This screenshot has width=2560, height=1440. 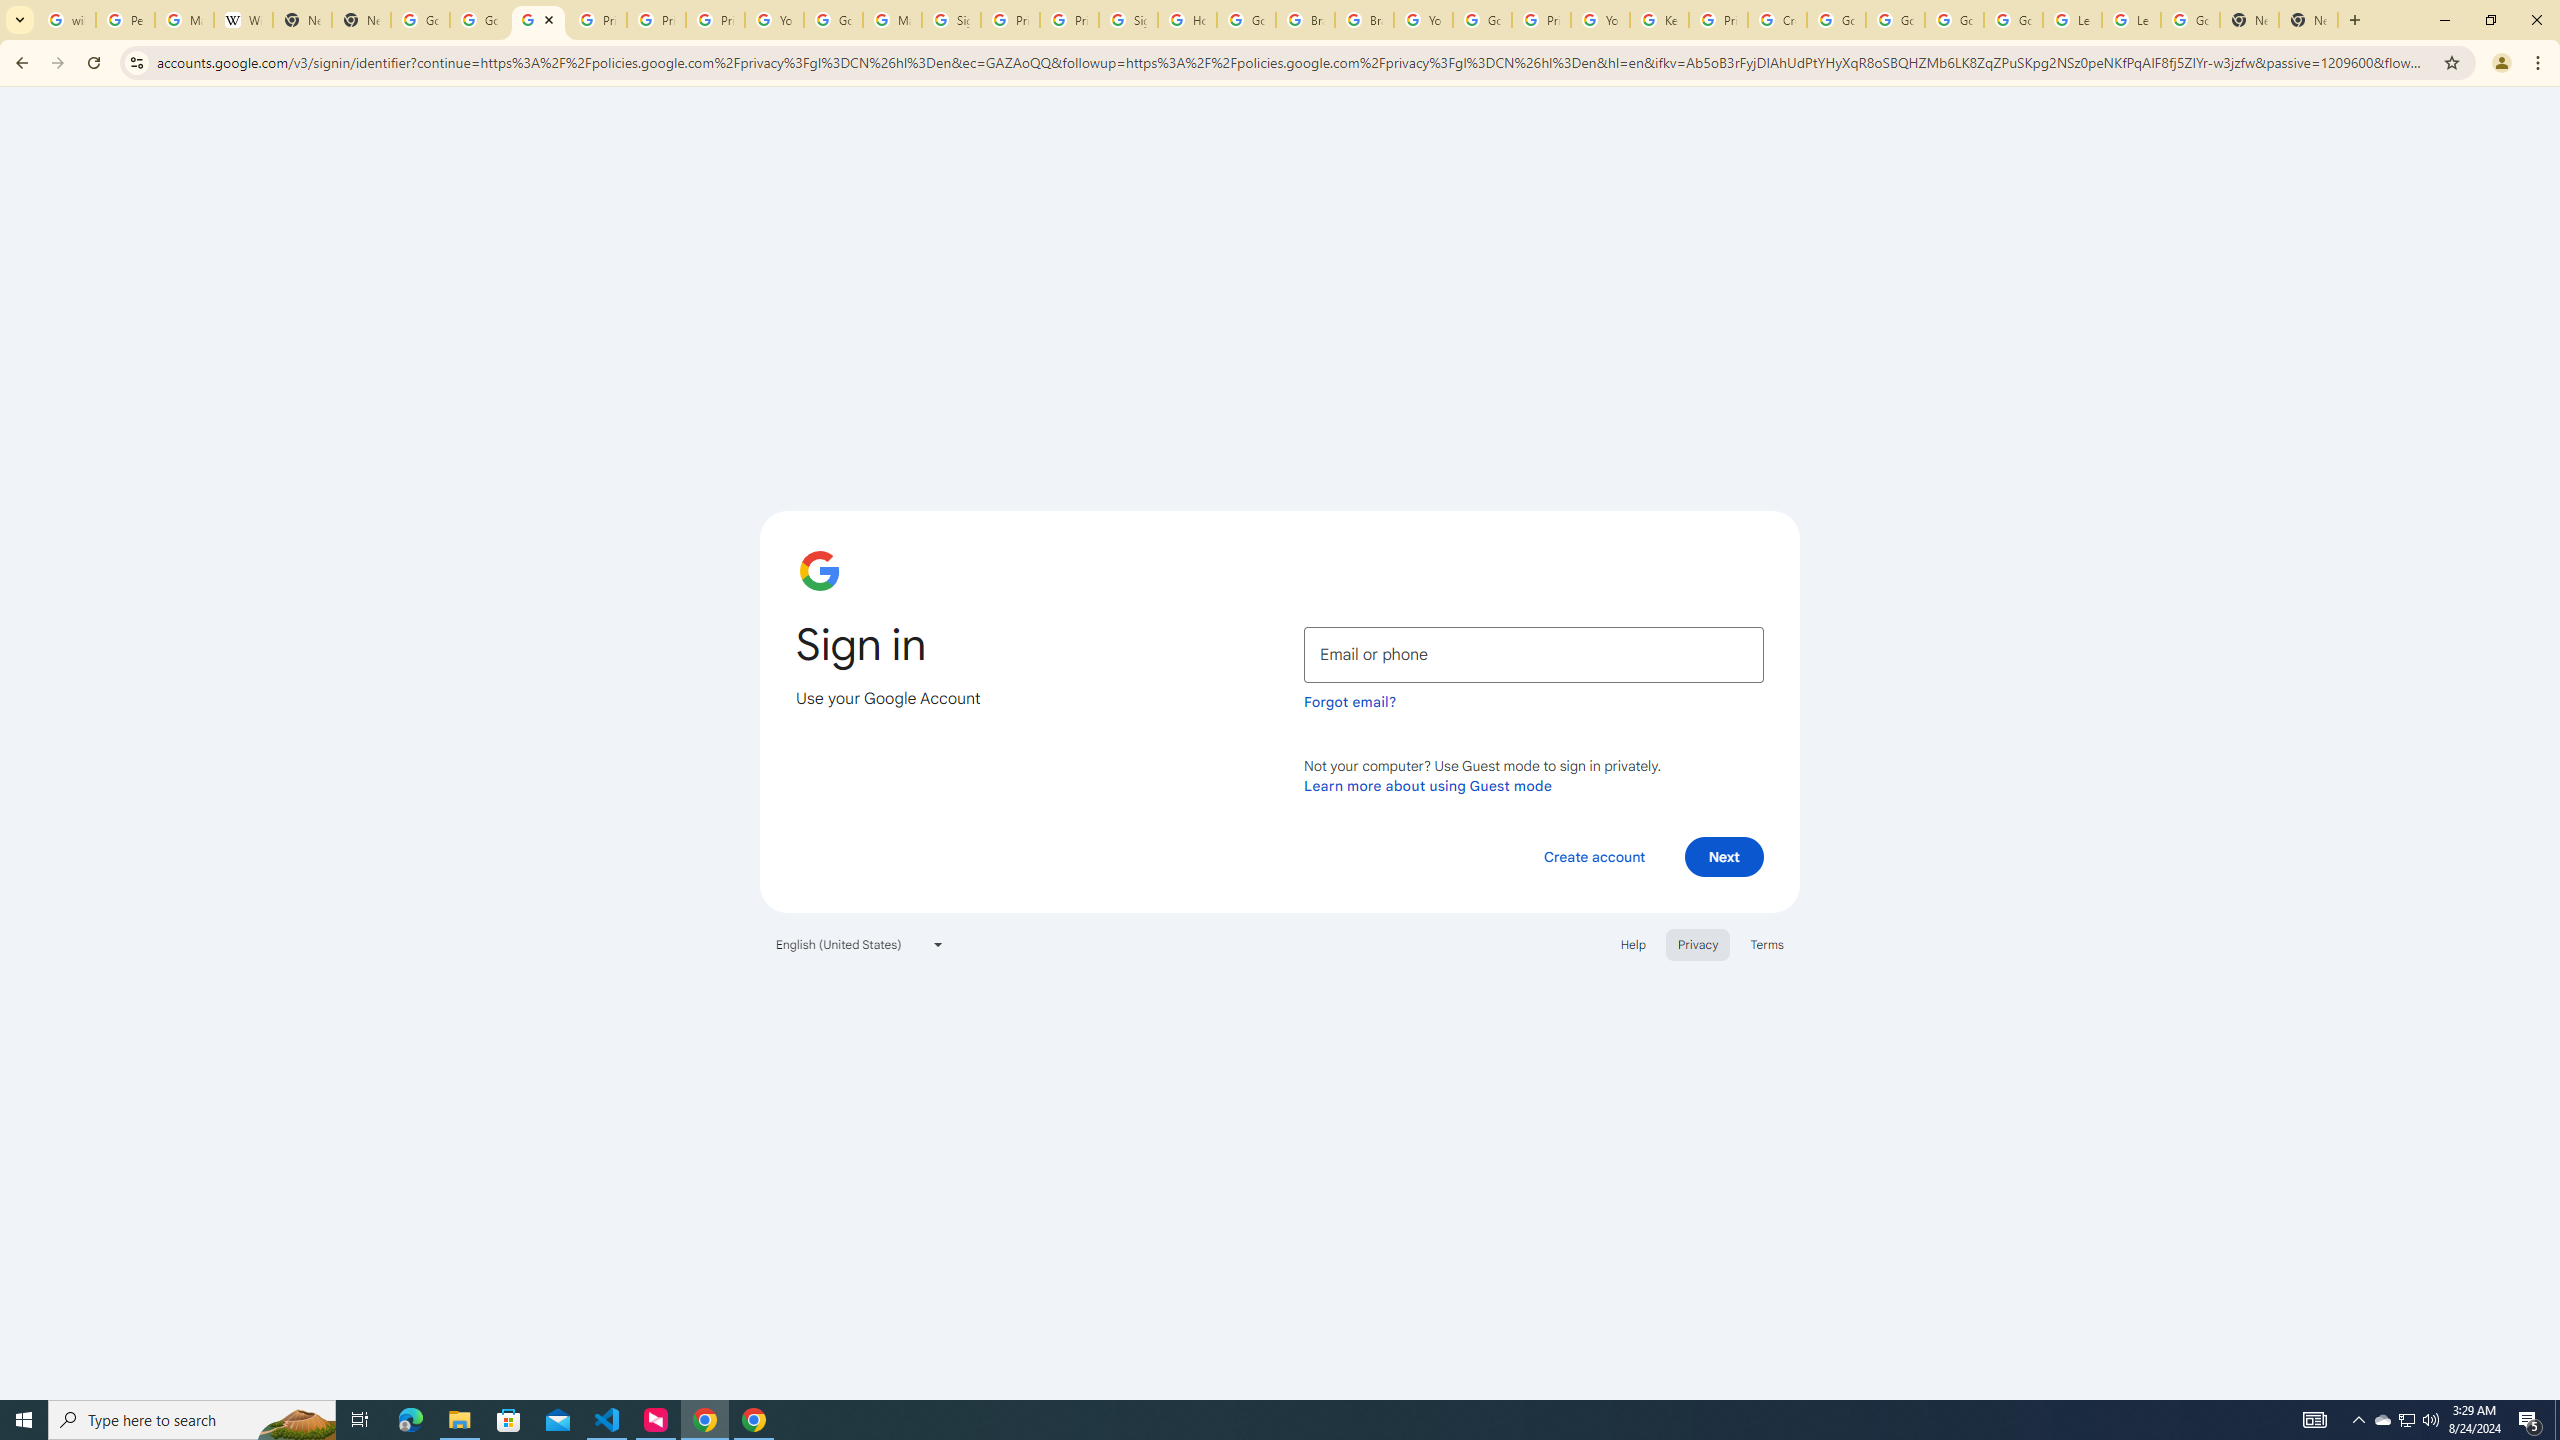 What do you see at coordinates (1428, 785) in the screenshot?
I see `Learn more about using Guest mode` at bounding box center [1428, 785].